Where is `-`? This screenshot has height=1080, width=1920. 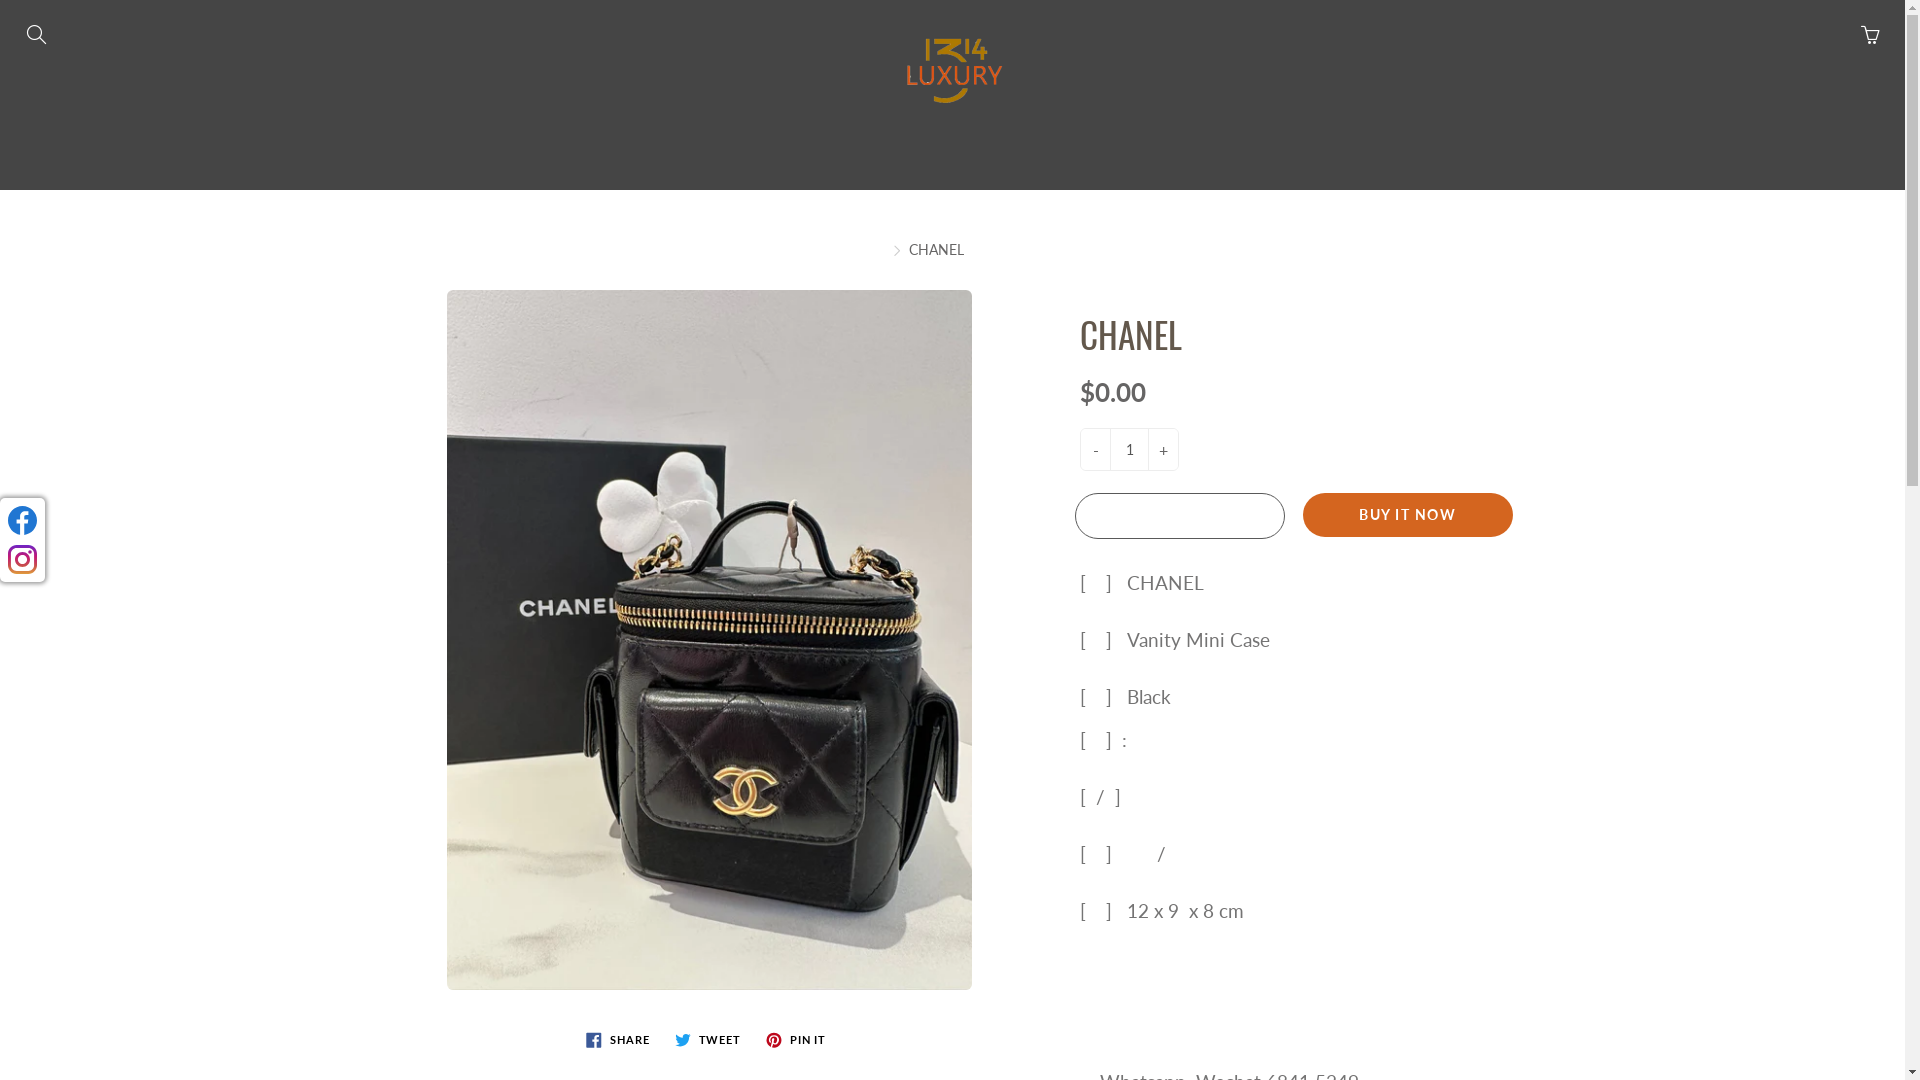 - is located at coordinates (1096, 450).